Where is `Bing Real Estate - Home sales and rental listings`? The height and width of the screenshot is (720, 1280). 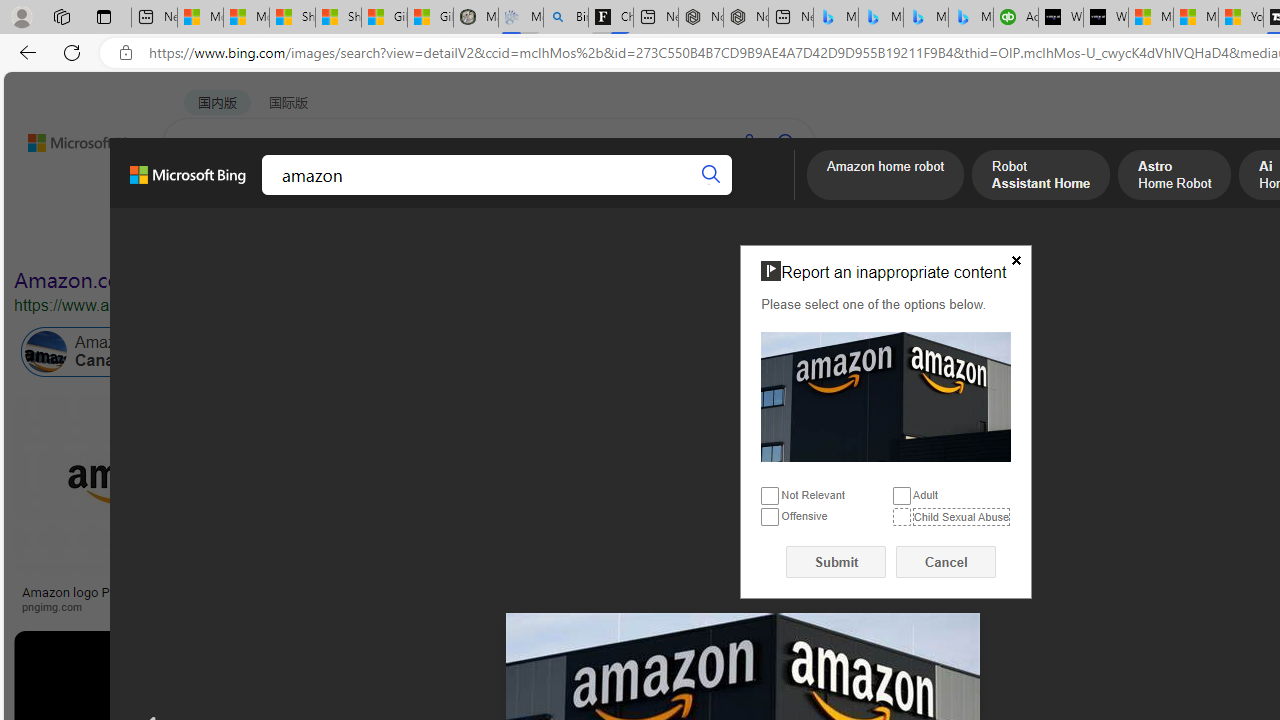 Bing Real Estate - Home sales and rental listings is located at coordinates (566, 18).